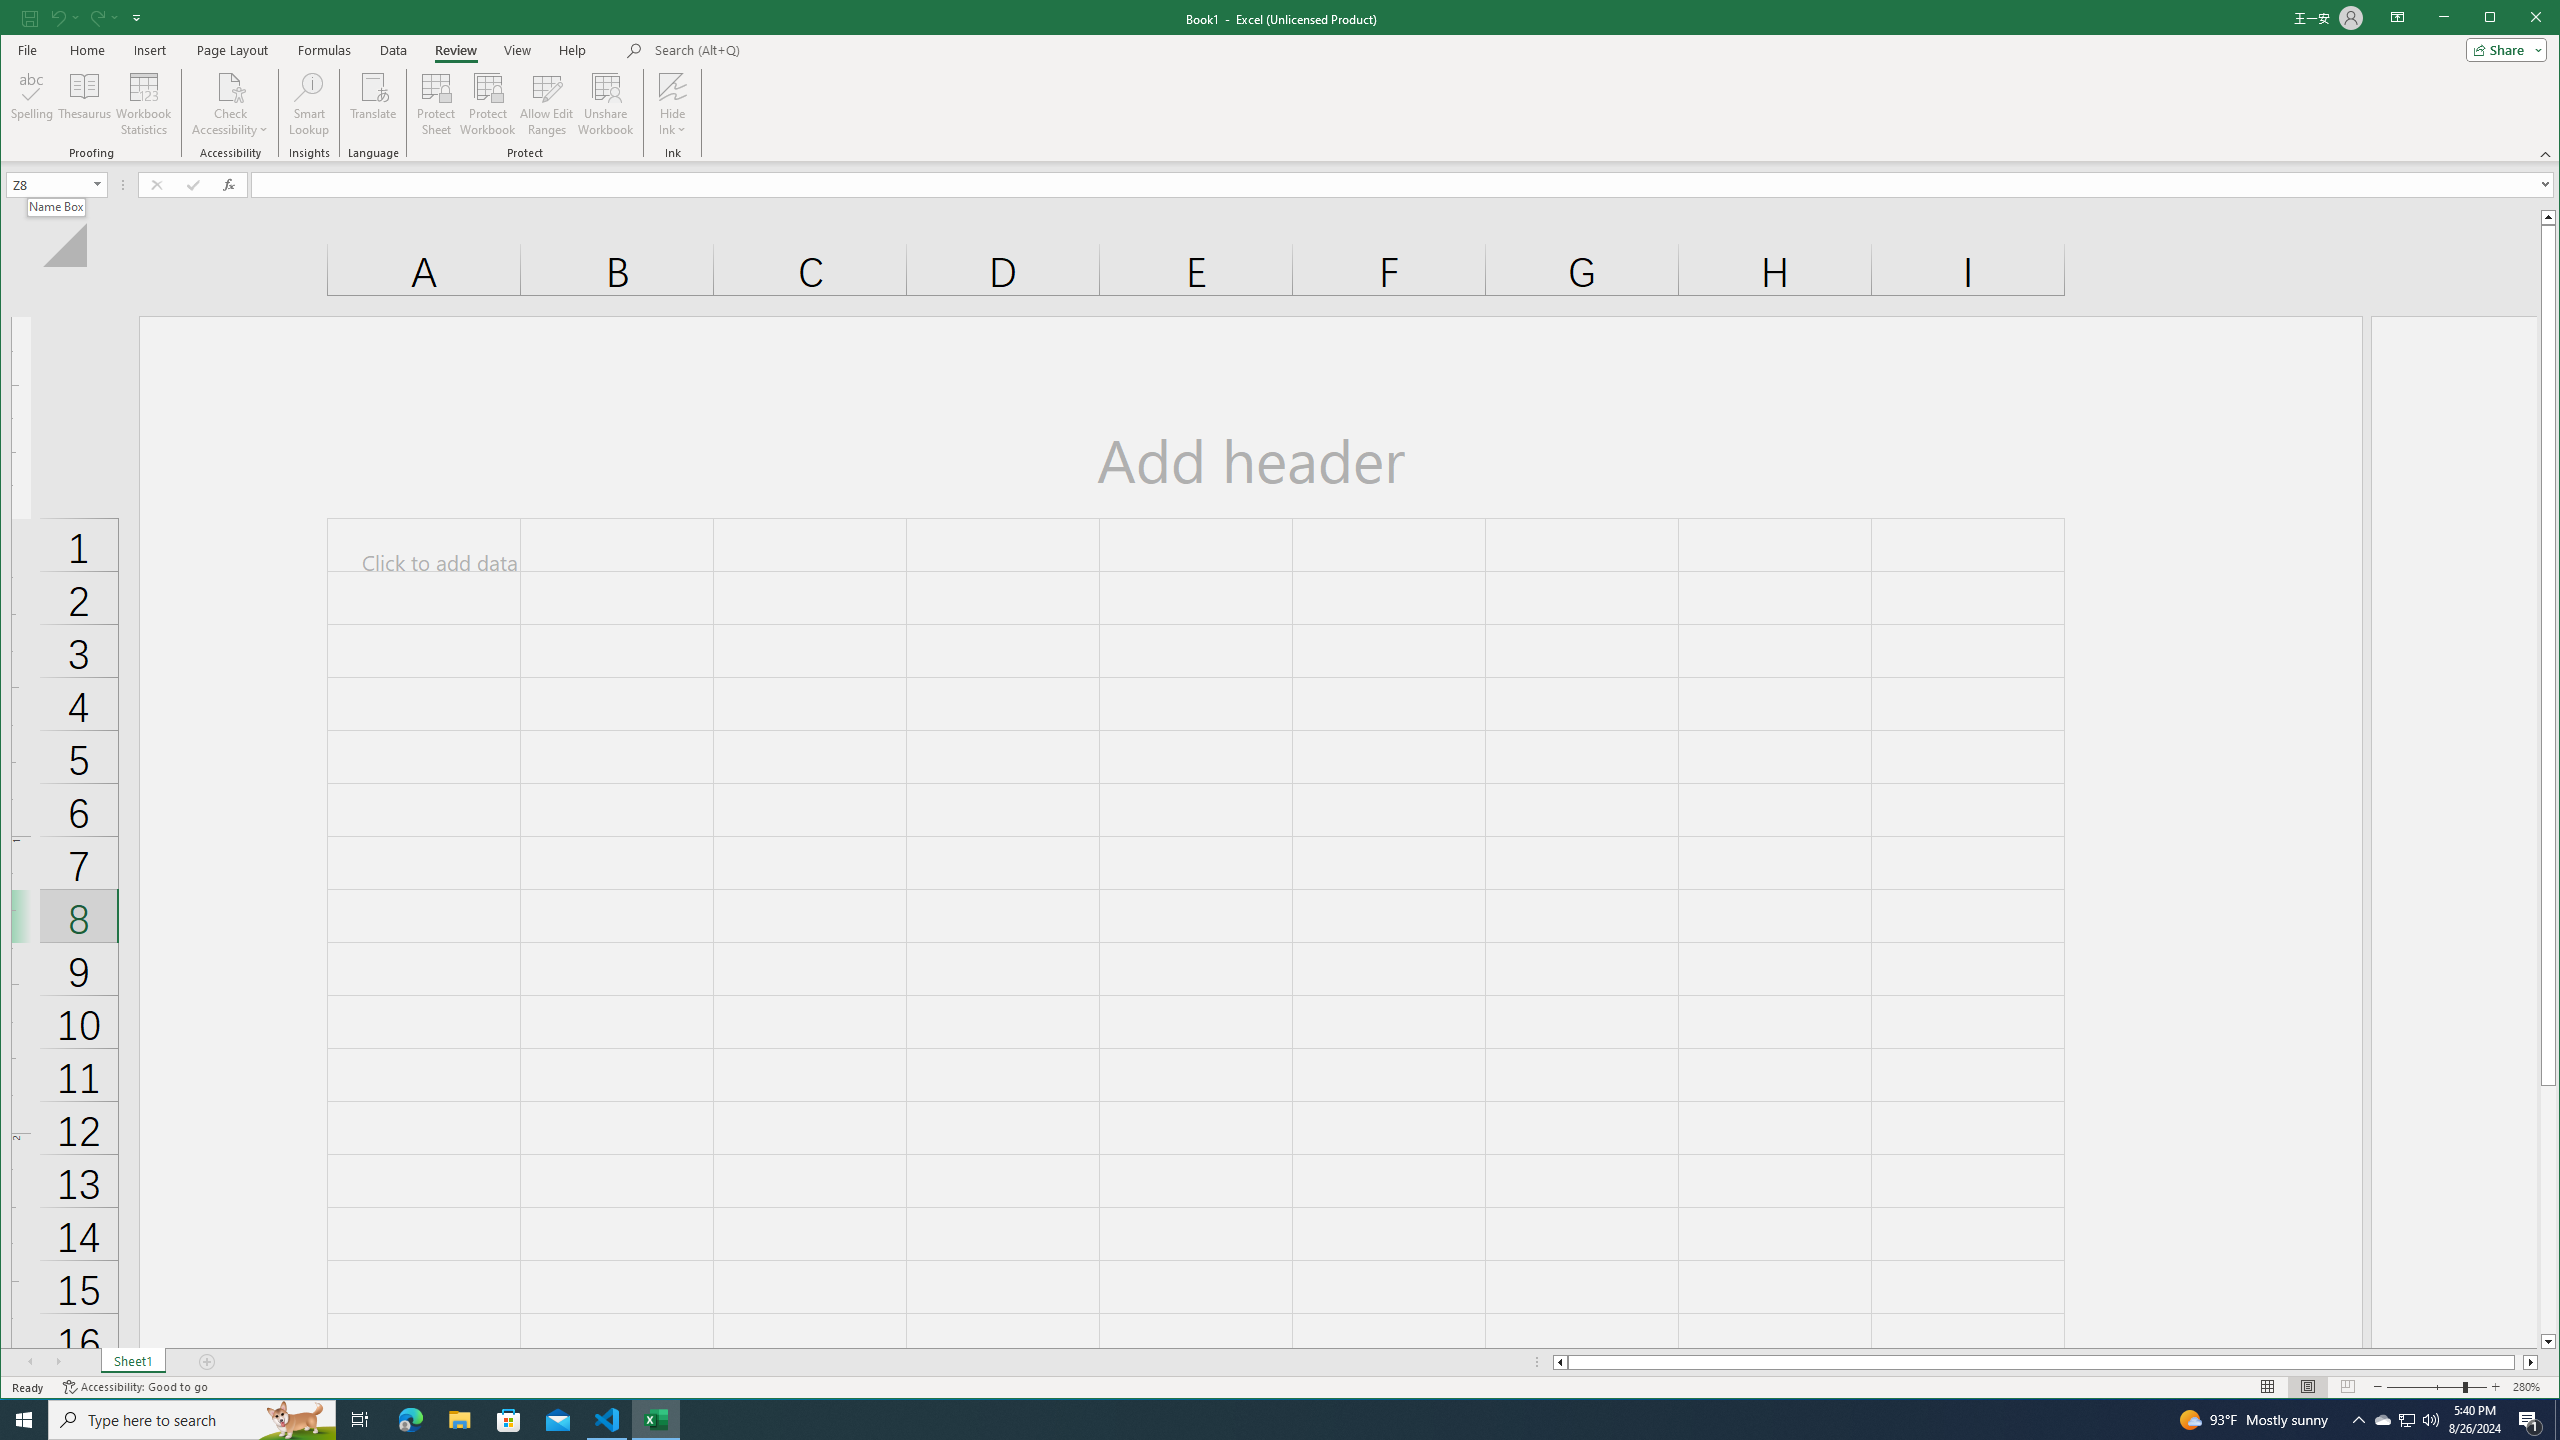 The width and height of the screenshot is (2560, 1440). Describe the element at coordinates (230, 86) in the screenshot. I see `Check Accessibility` at that location.